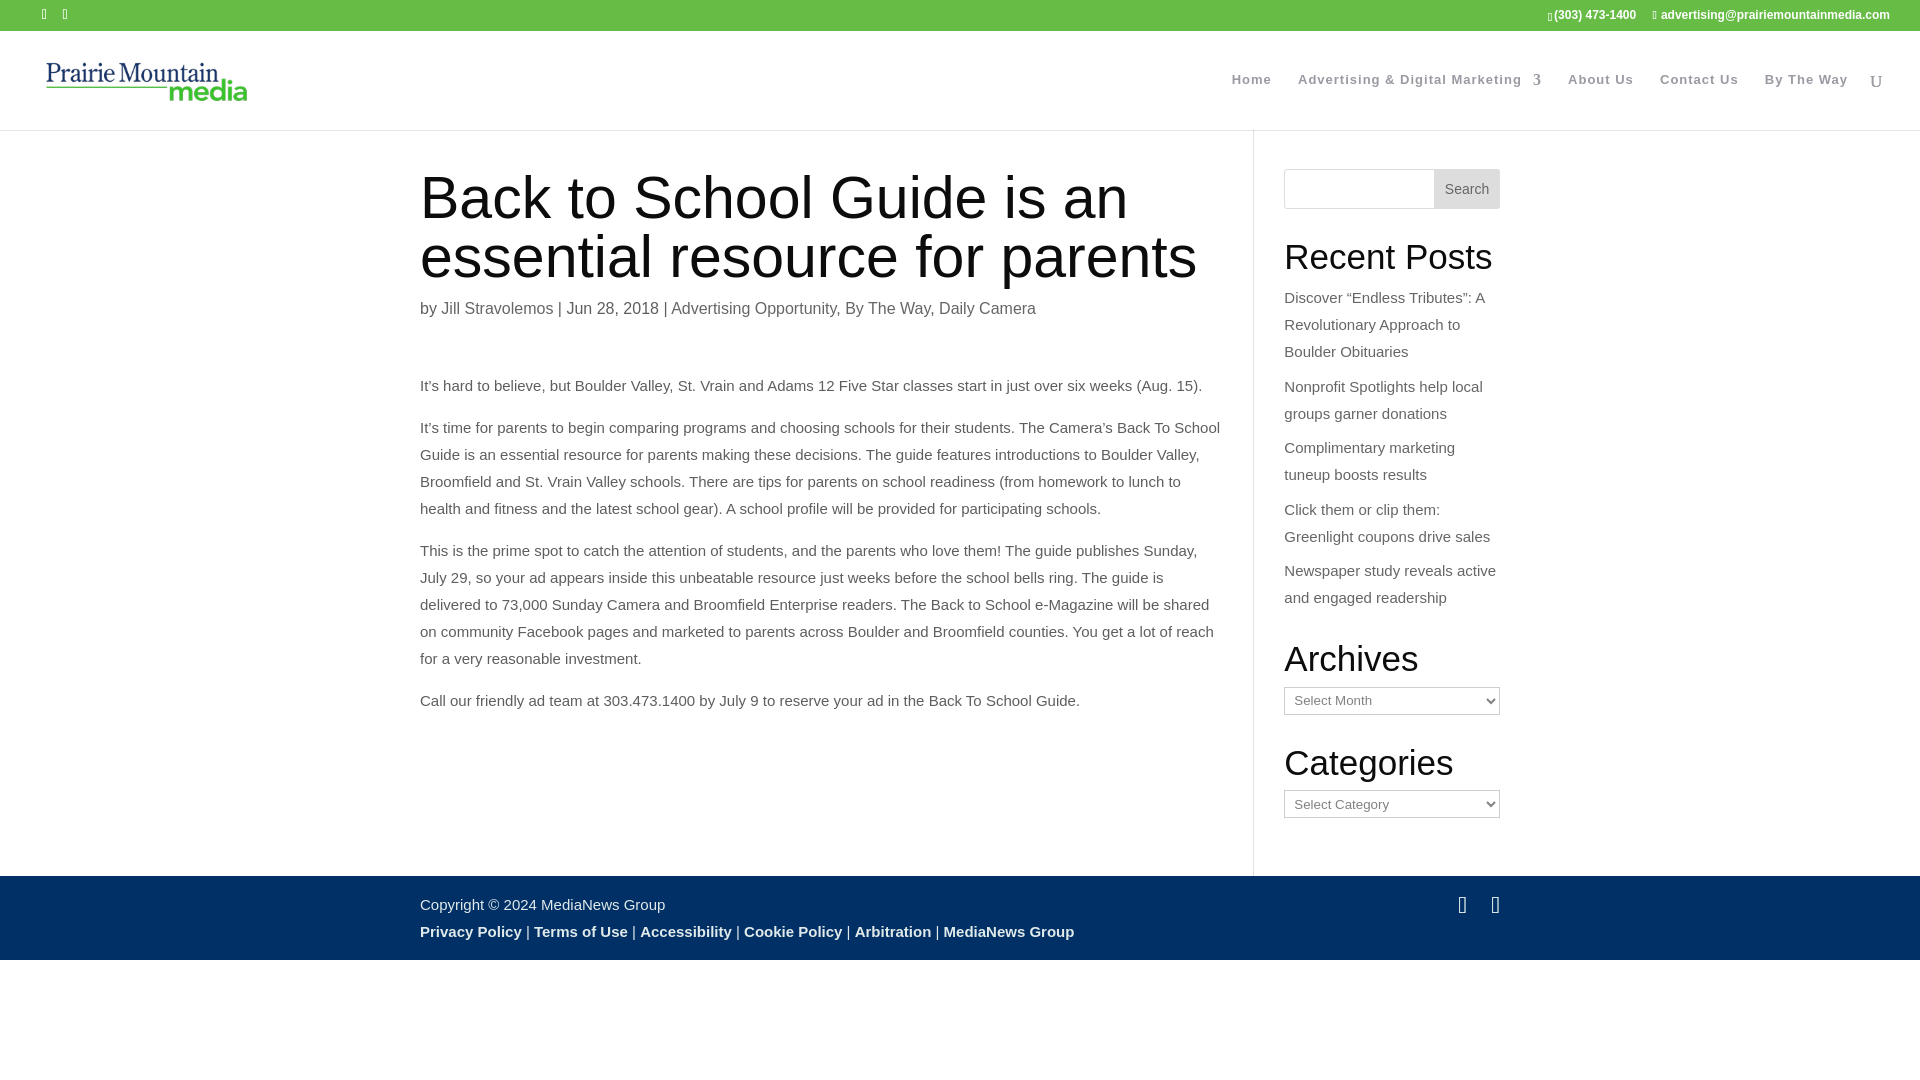 The image size is (1920, 1080). What do you see at coordinates (1383, 400) in the screenshot?
I see `Nonprofit Spotlights help local groups garner donations` at bounding box center [1383, 400].